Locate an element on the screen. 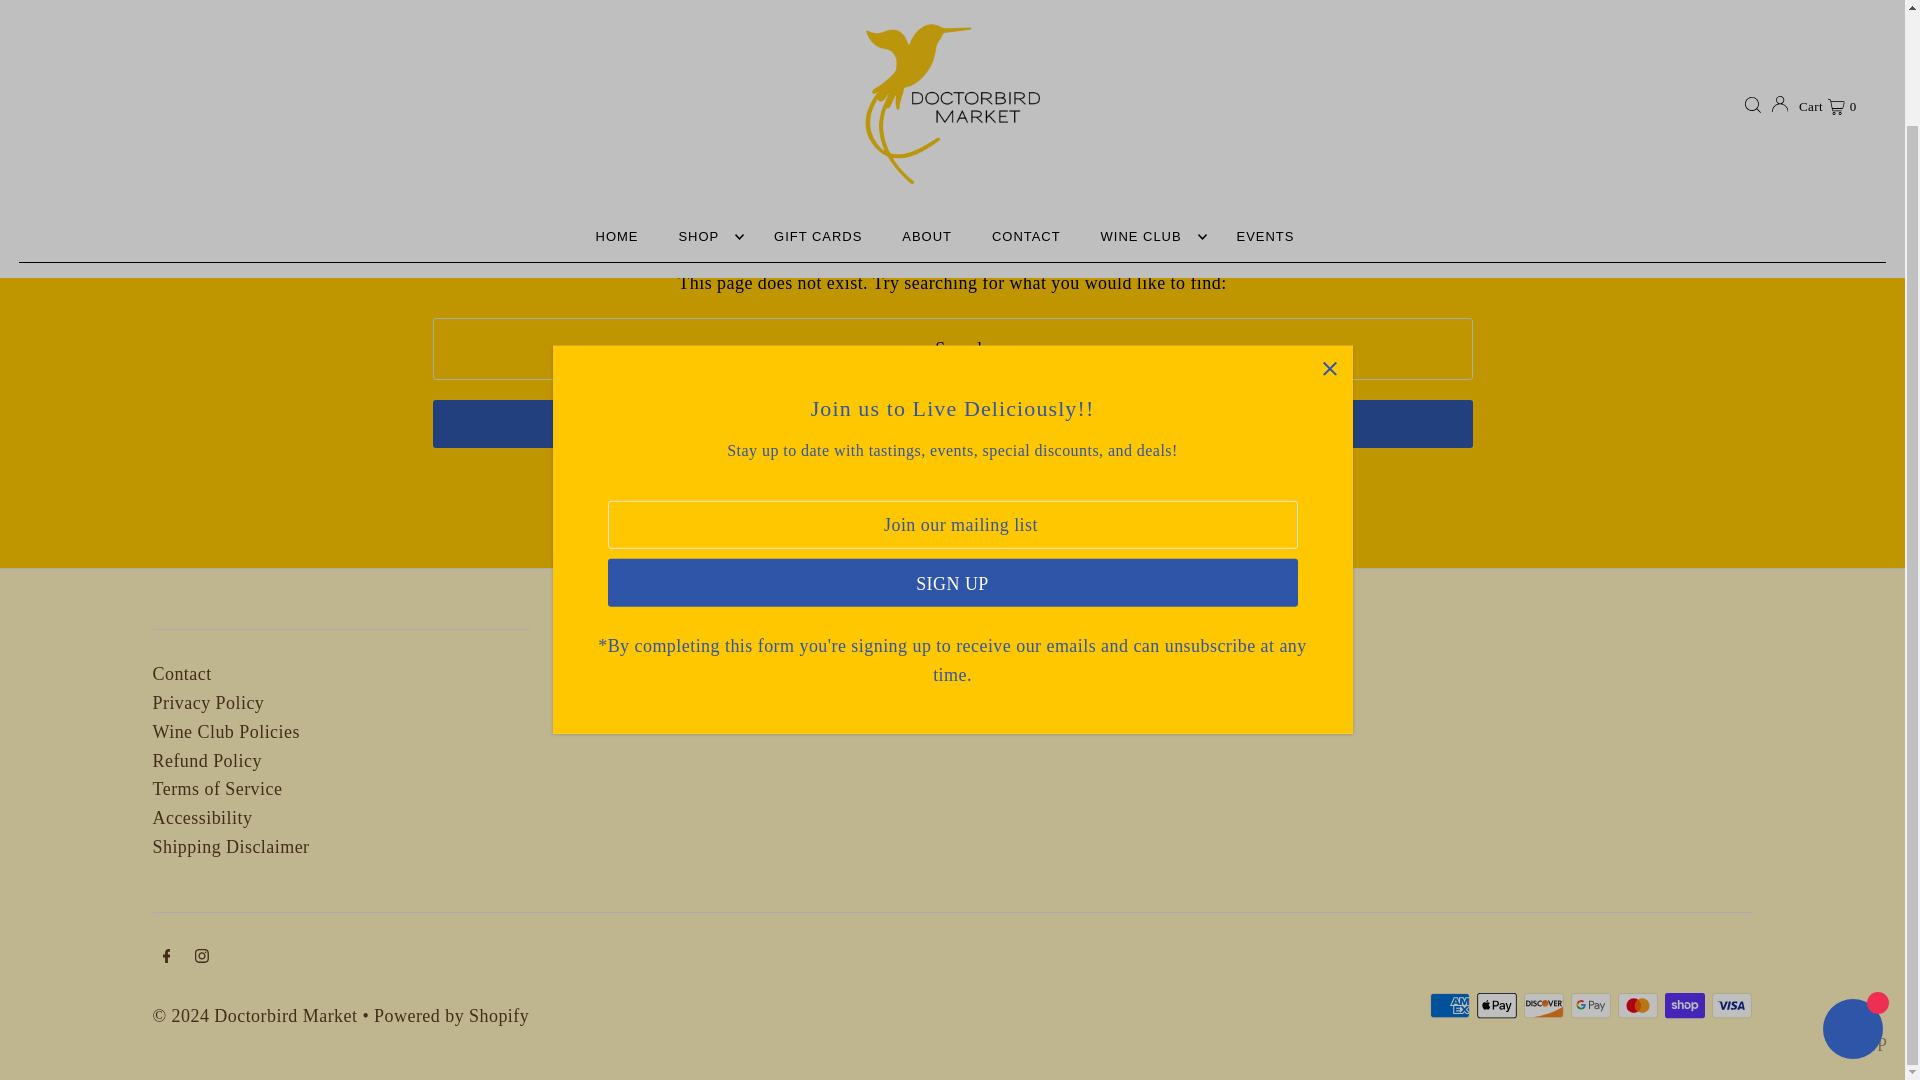  Contact is located at coordinates (181, 674).